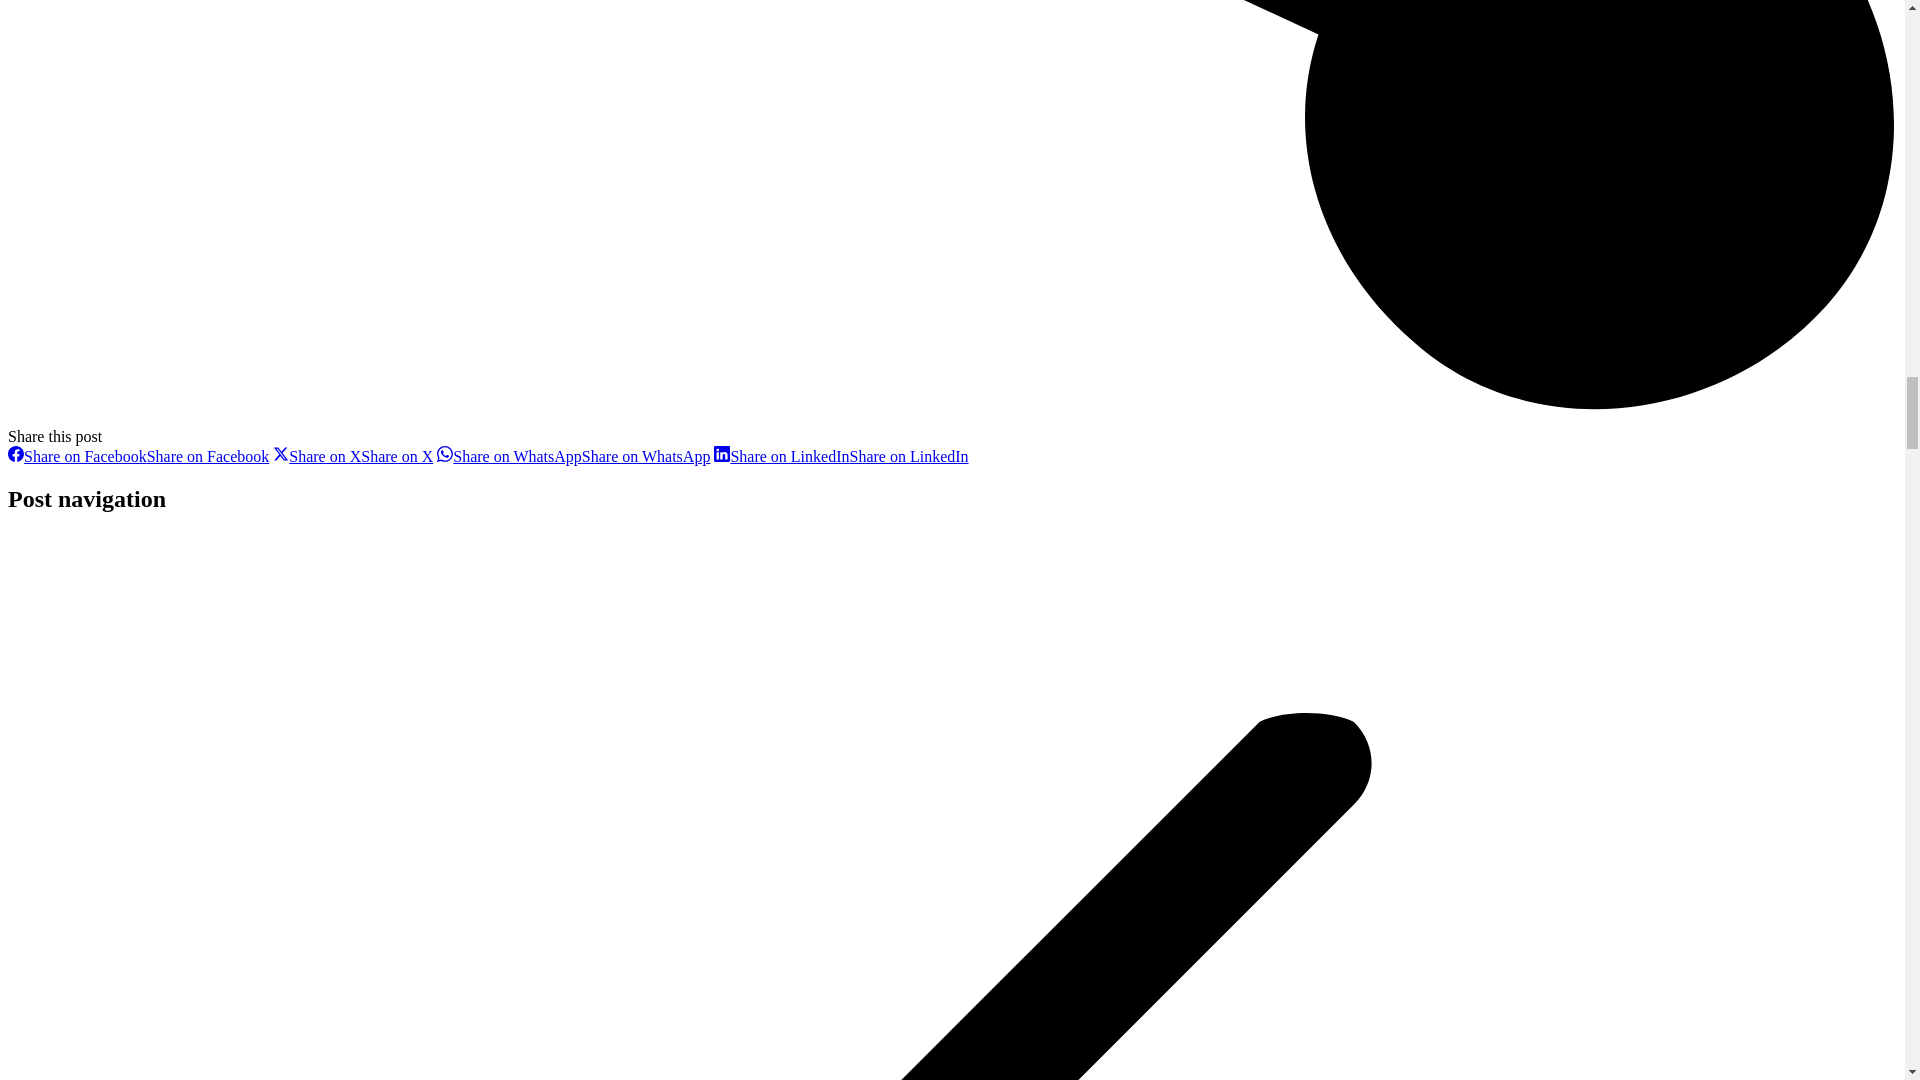 The image size is (1920, 1080). What do you see at coordinates (352, 456) in the screenshot?
I see `X` at bounding box center [352, 456].